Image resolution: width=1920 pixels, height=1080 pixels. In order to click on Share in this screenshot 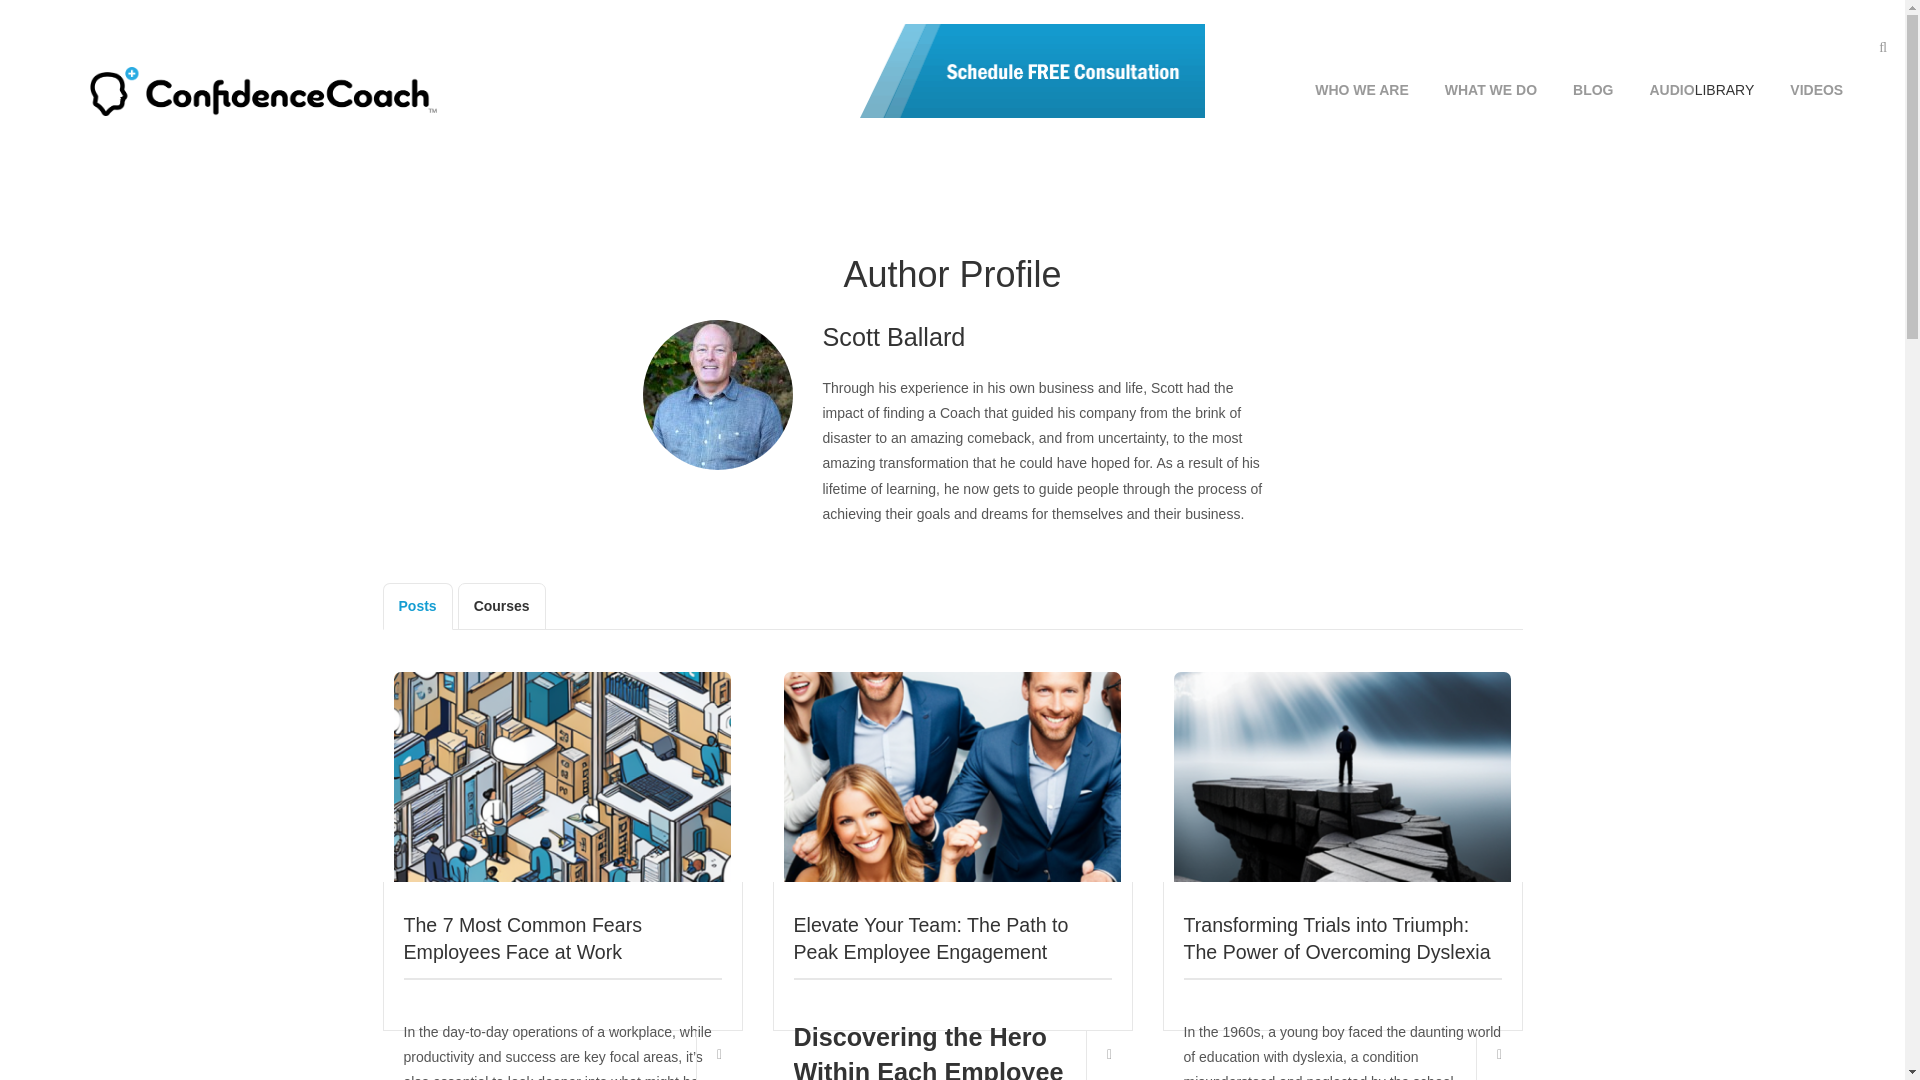, I will do `click(718, 1056)`.